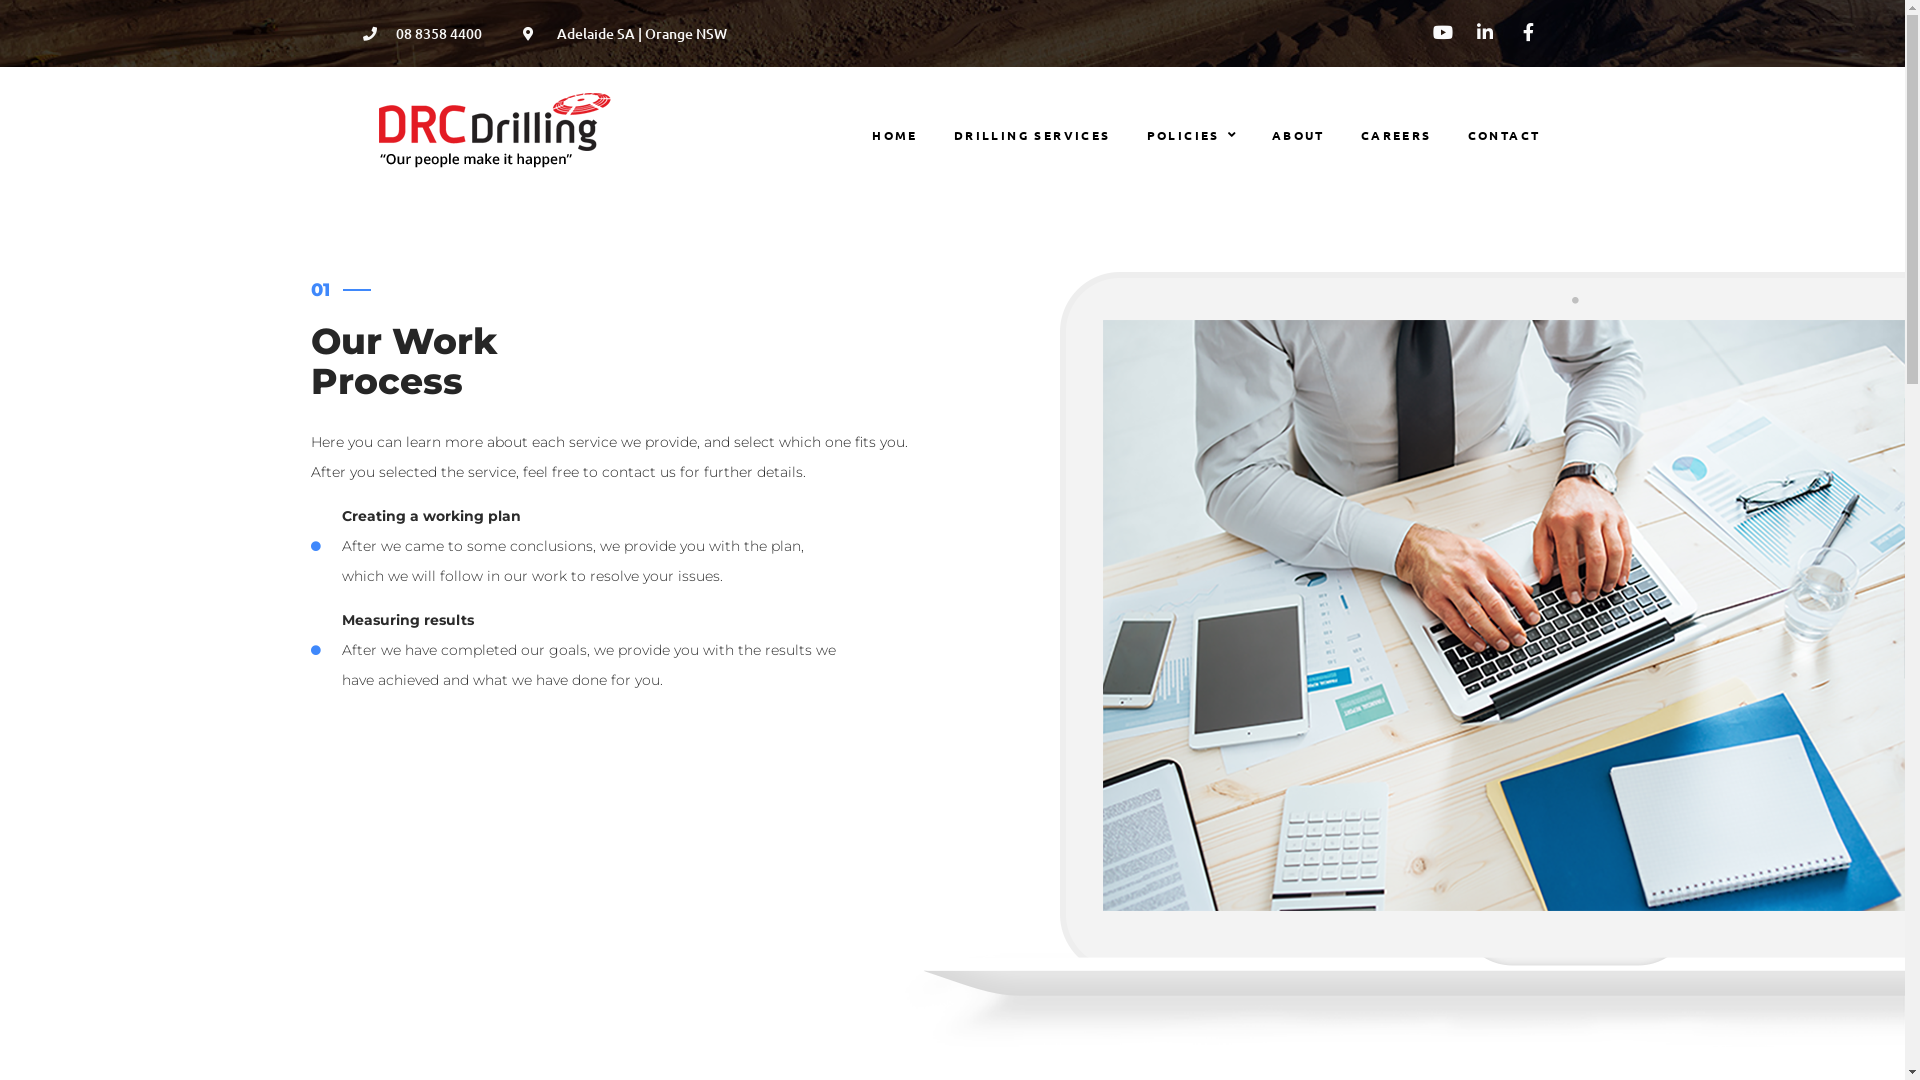 Image resolution: width=1920 pixels, height=1080 pixels. I want to click on 08 8358 4400, so click(422, 34).